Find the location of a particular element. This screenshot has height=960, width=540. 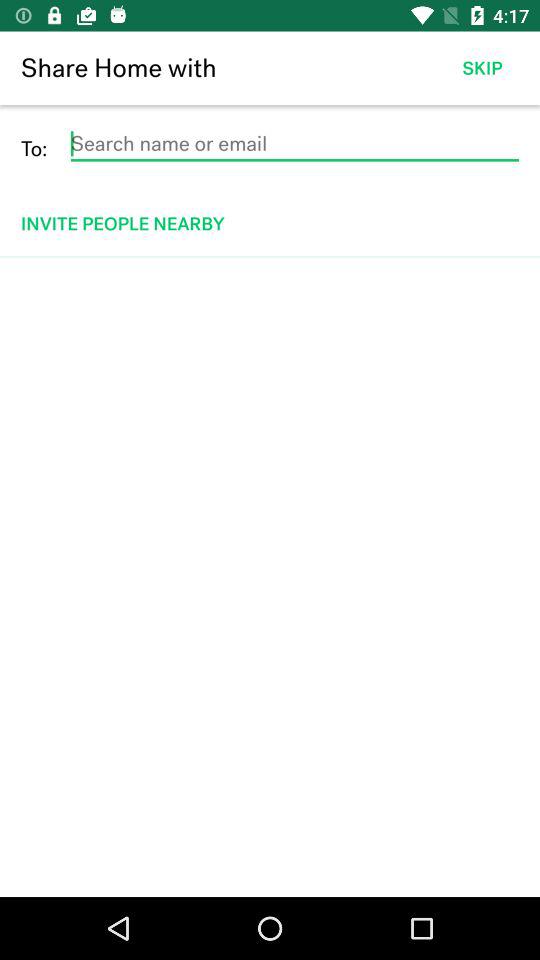

search text field is located at coordinates (294, 144).